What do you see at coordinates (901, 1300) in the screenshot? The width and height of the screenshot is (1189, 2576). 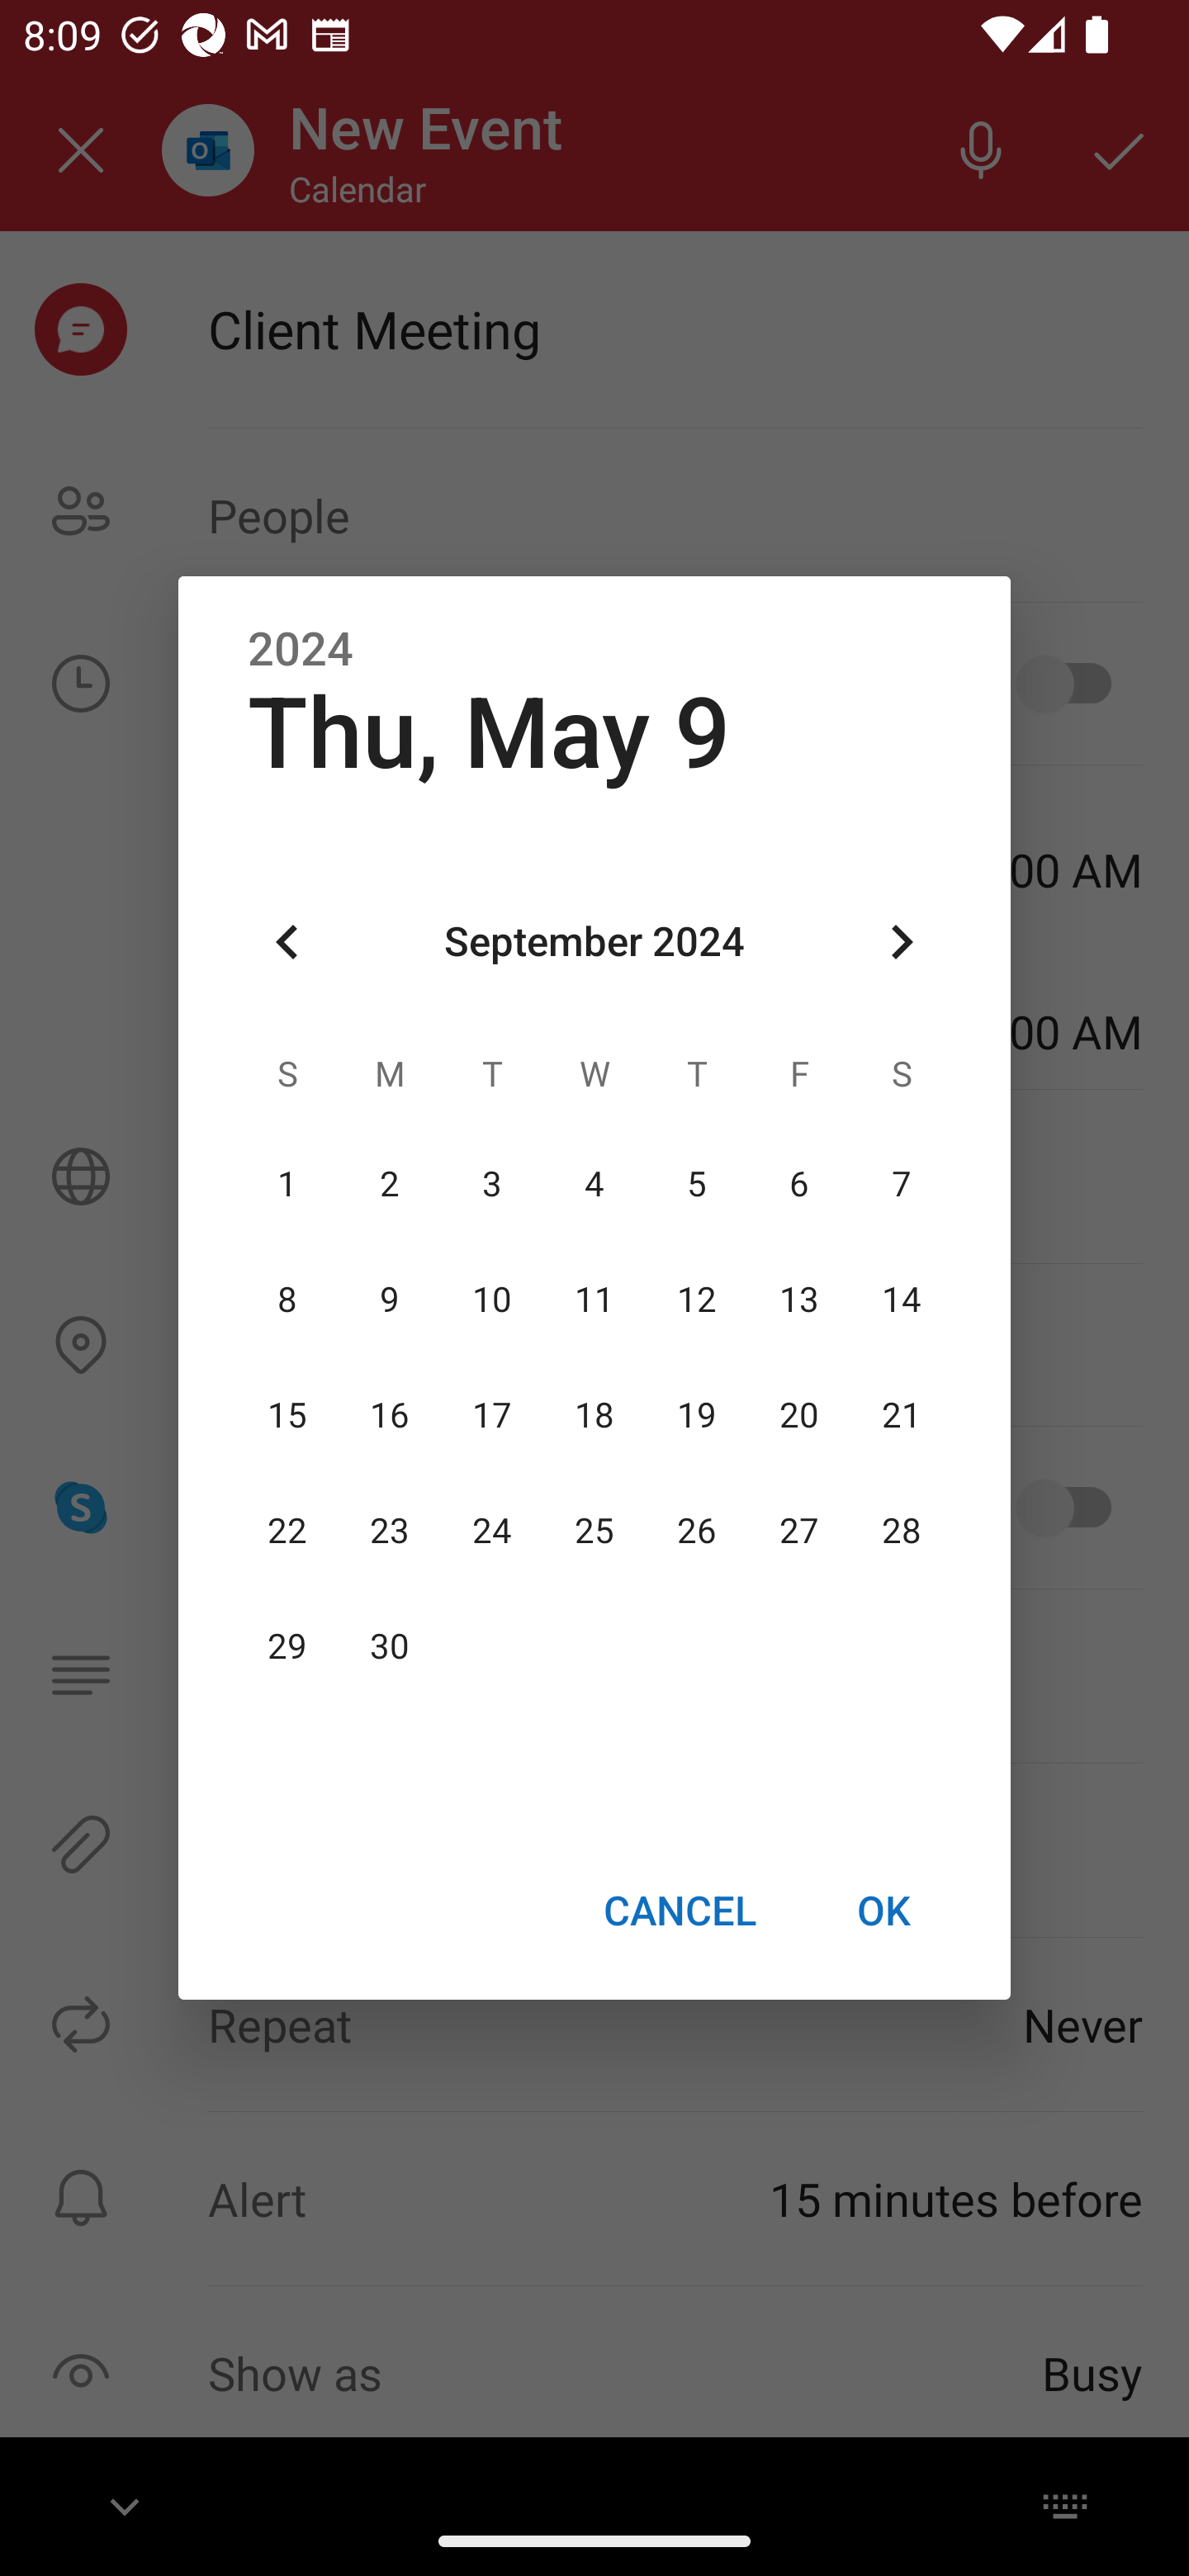 I see `14 14 September 2024` at bounding box center [901, 1300].